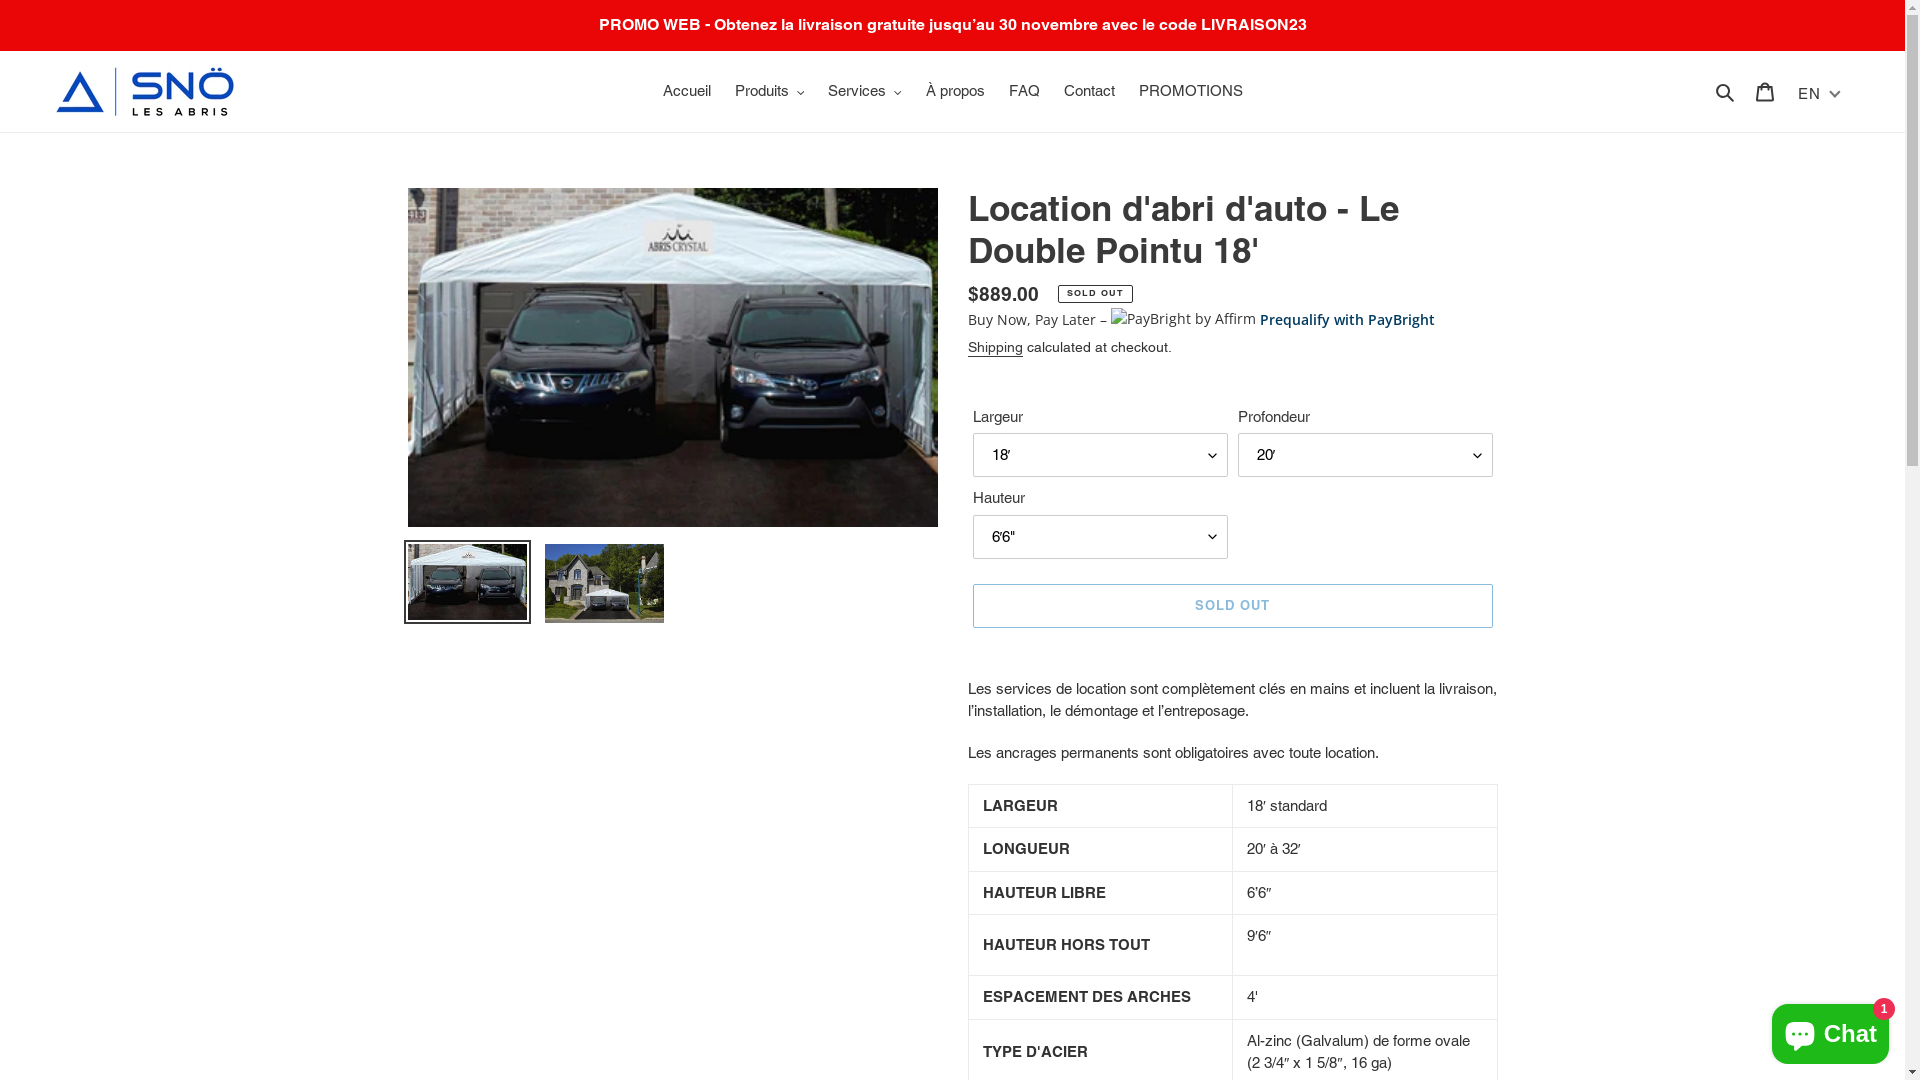 Image resolution: width=1920 pixels, height=1080 pixels. What do you see at coordinates (1232, 606) in the screenshot?
I see `SOLD OUT` at bounding box center [1232, 606].